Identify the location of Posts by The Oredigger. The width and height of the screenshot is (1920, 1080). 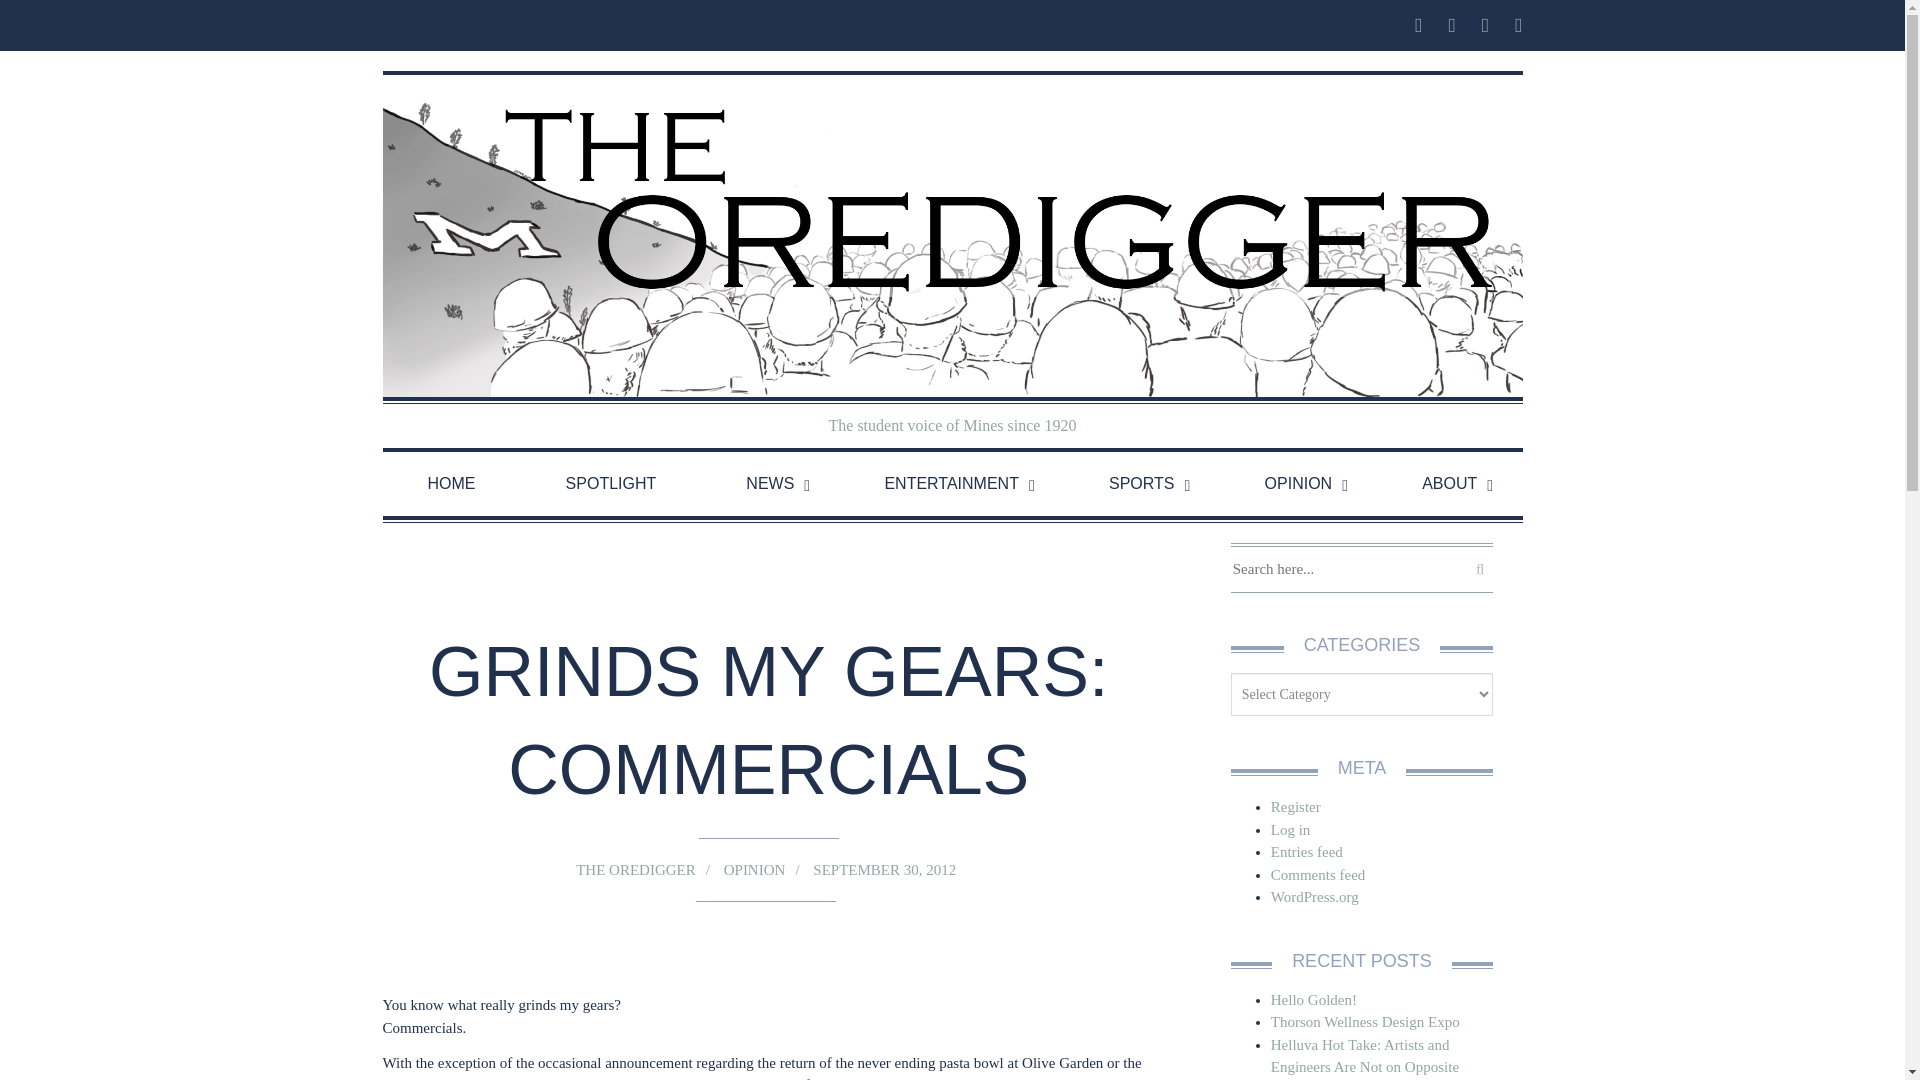
(636, 870).